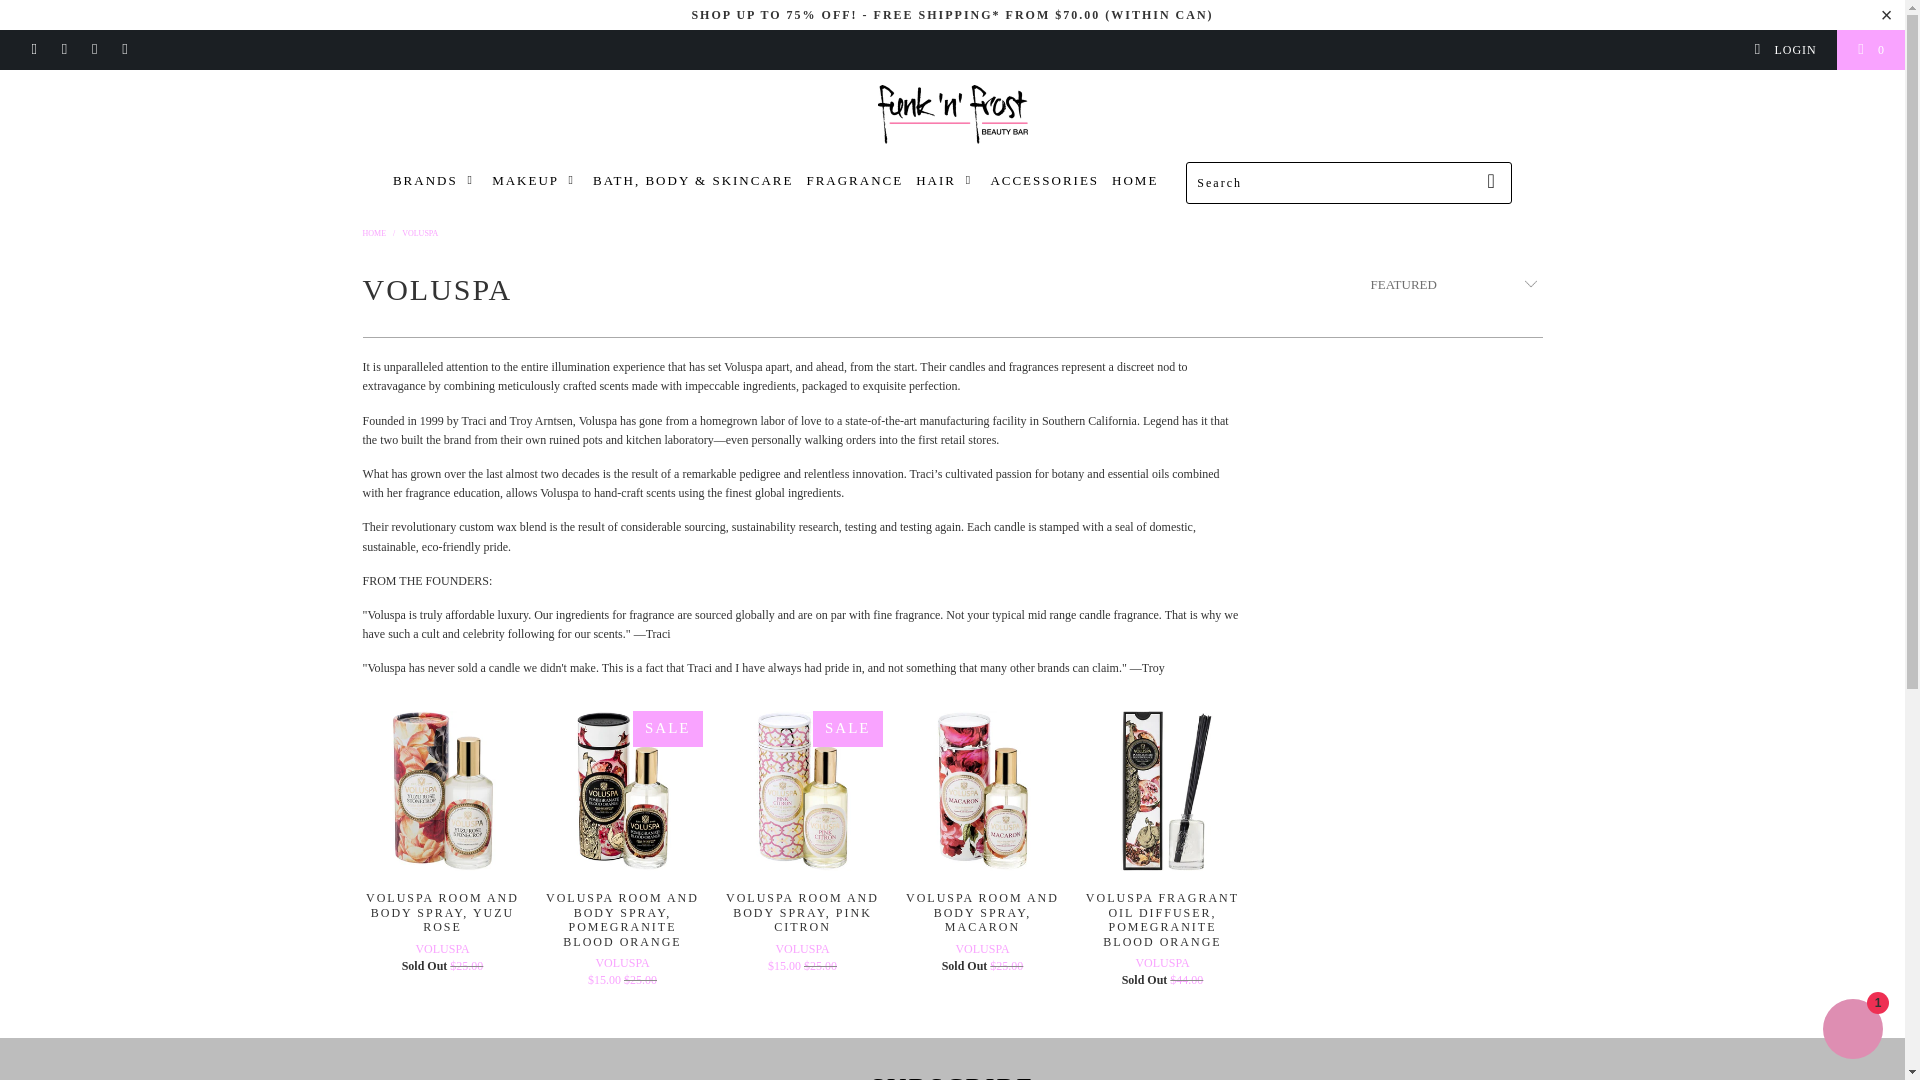 The image size is (1920, 1080). I want to click on www.funknfrost.com on Twitter, so click(33, 50).